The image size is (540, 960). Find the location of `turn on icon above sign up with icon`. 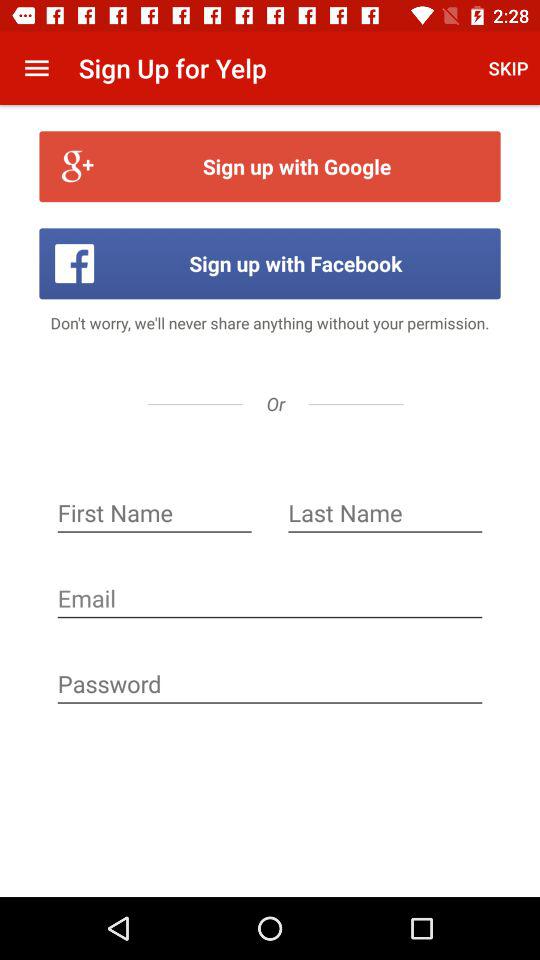

turn on icon above sign up with icon is located at coordinates (508, 68).